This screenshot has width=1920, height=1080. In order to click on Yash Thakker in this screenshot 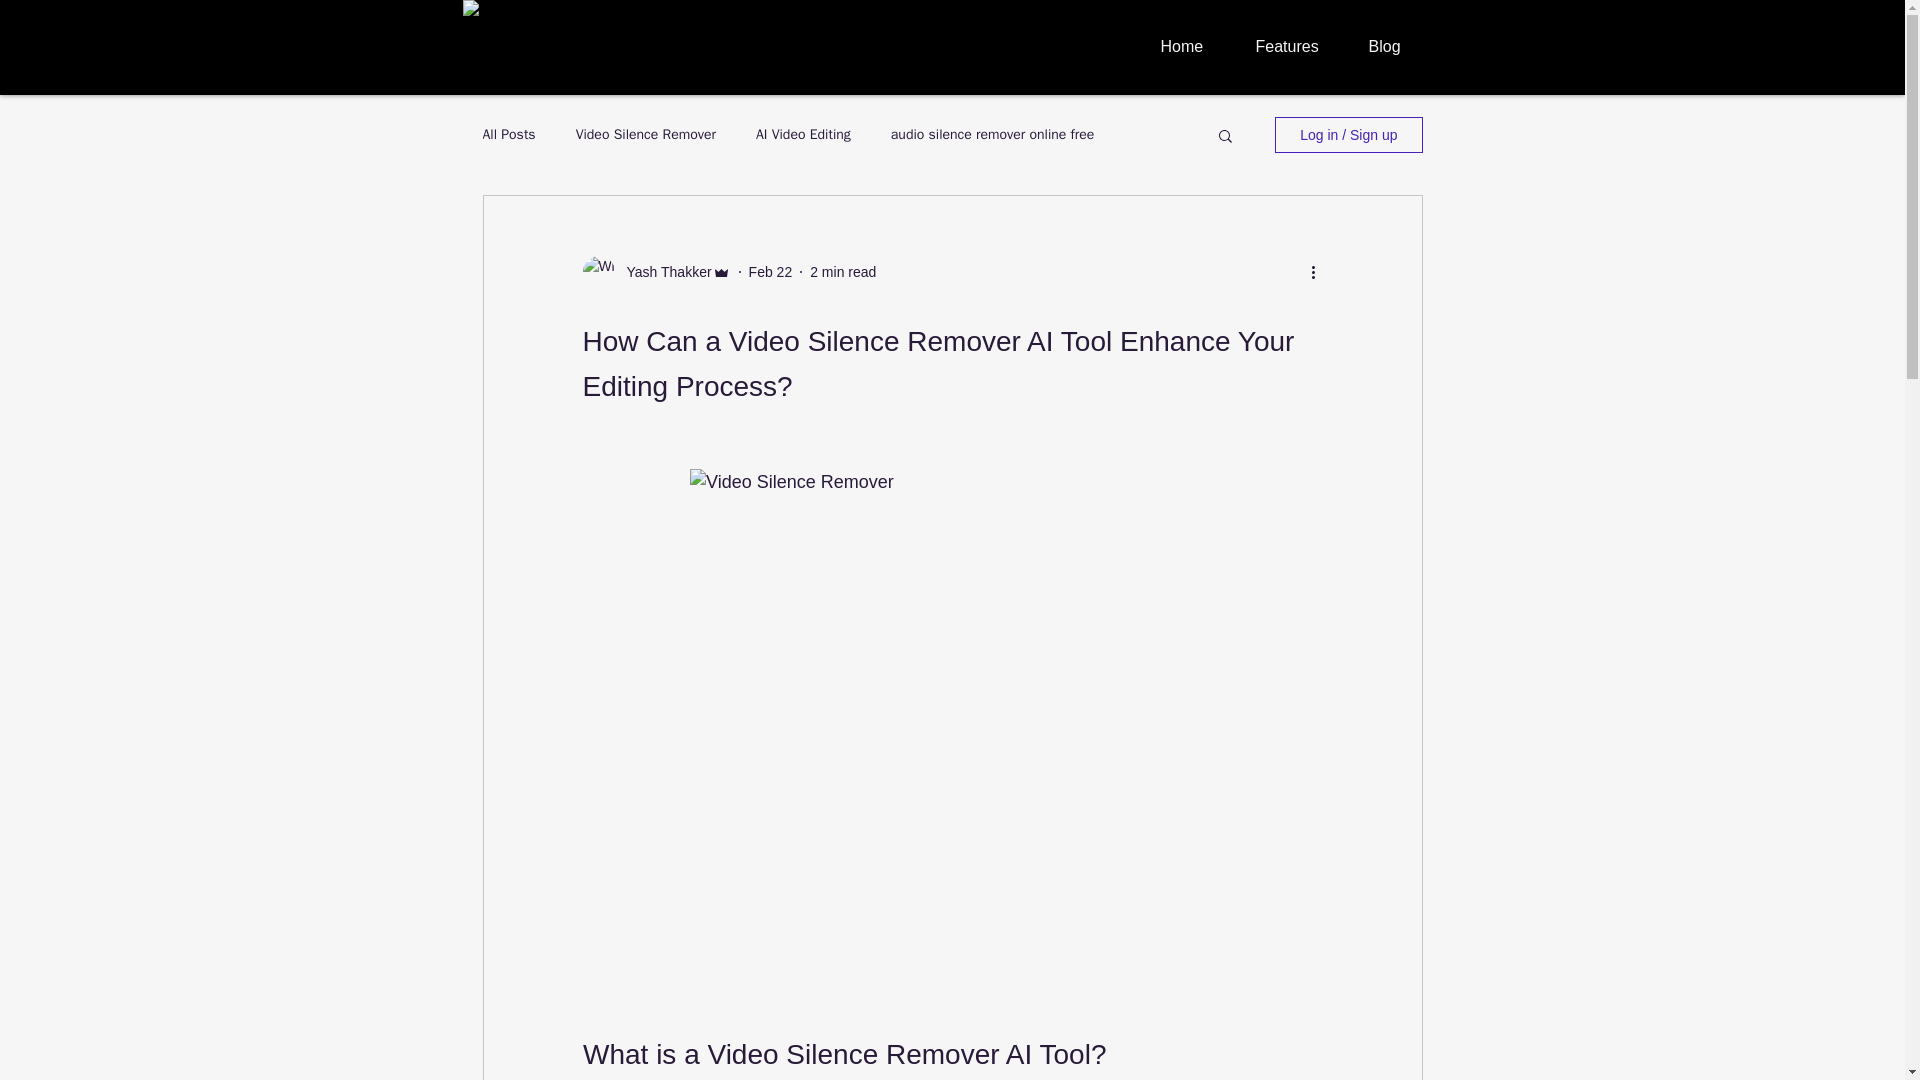, I will do `click(662, 272)`.